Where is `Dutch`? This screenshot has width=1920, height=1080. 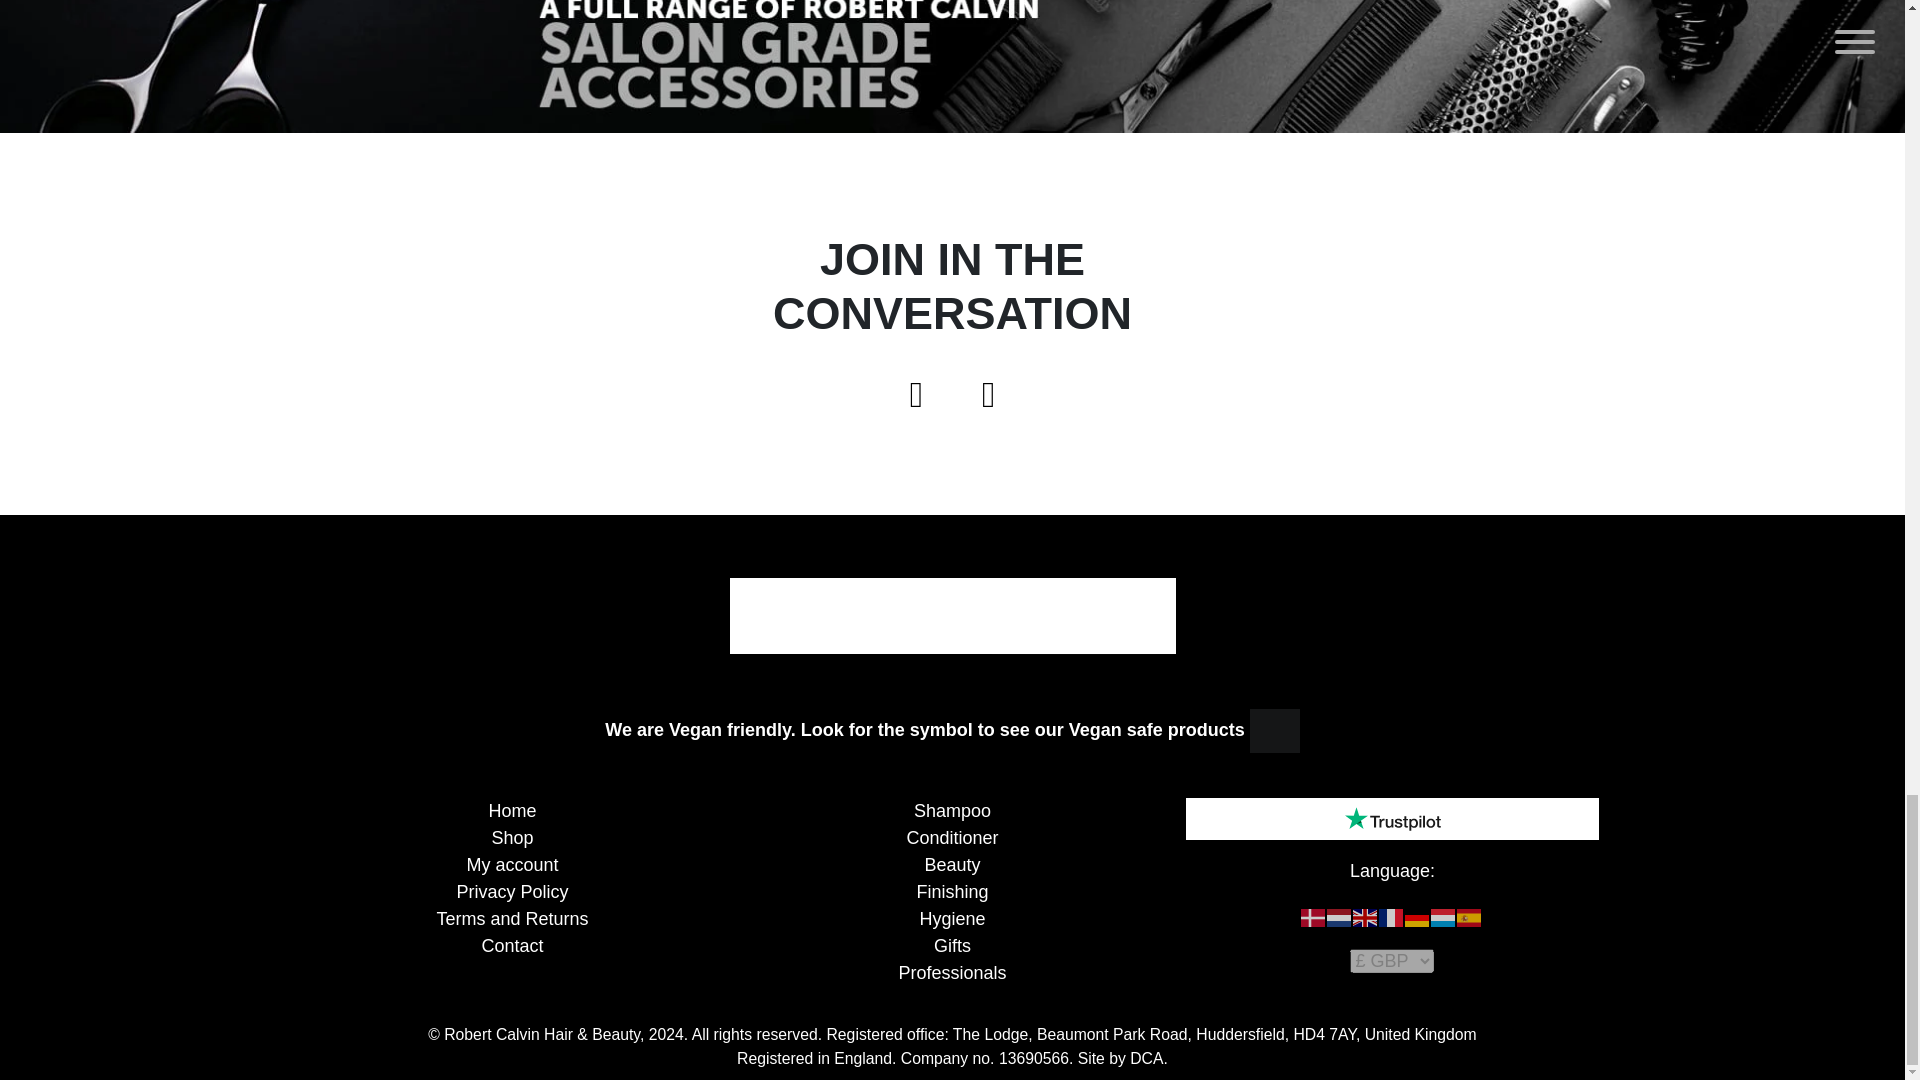
Dutch is located at coordinates (1340, 916).